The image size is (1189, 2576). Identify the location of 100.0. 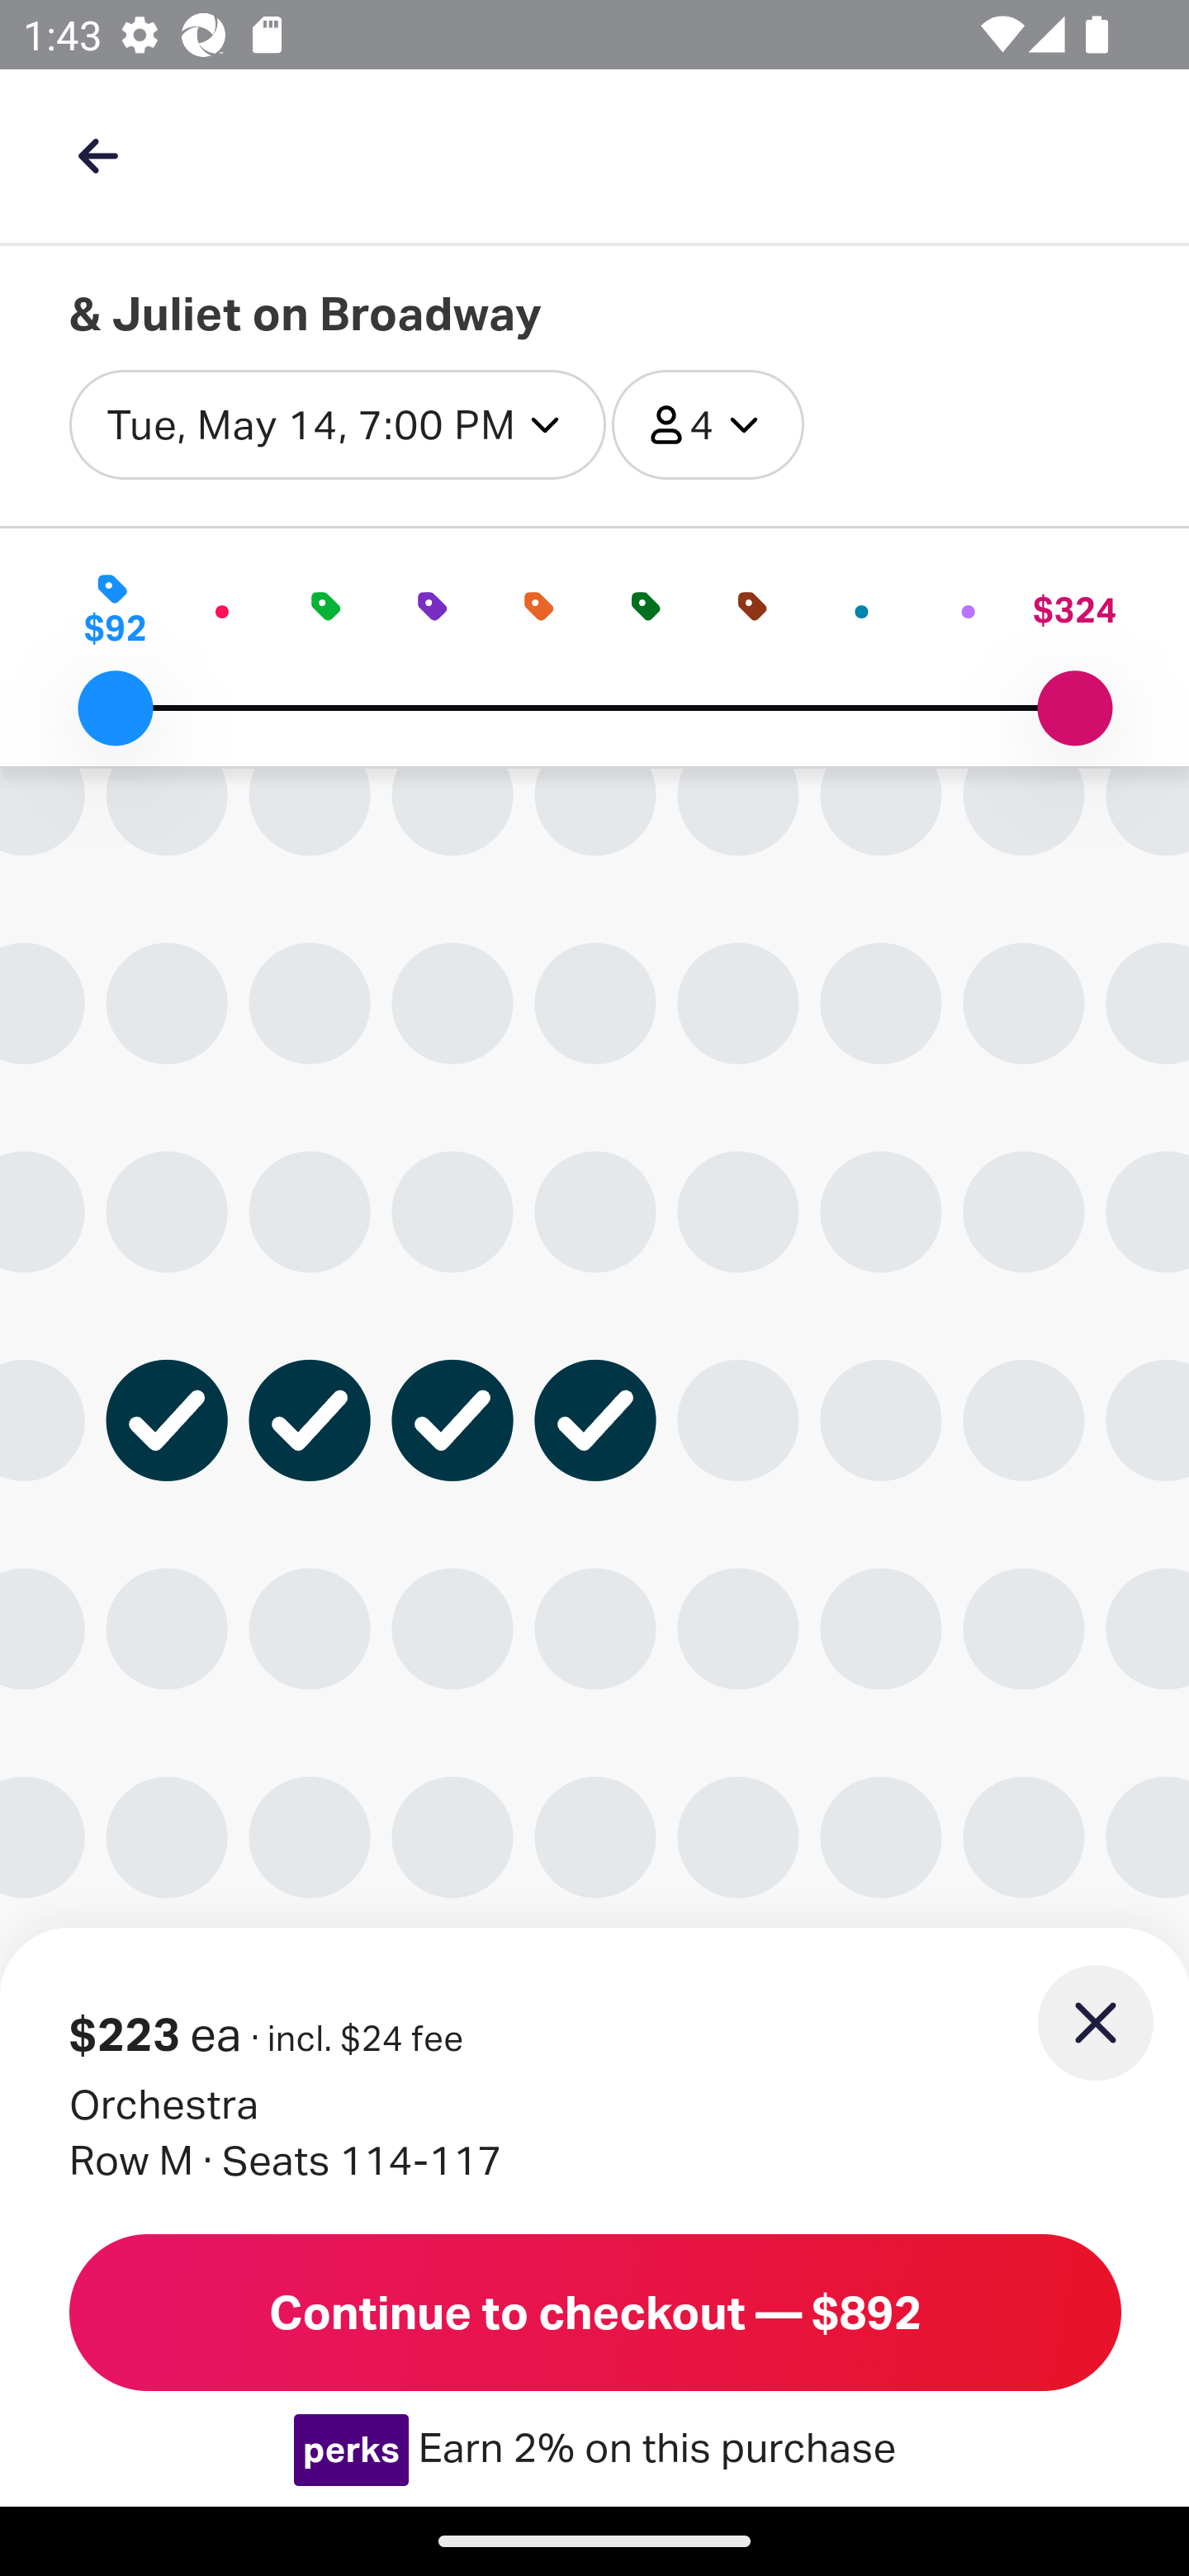
(1074, 708).